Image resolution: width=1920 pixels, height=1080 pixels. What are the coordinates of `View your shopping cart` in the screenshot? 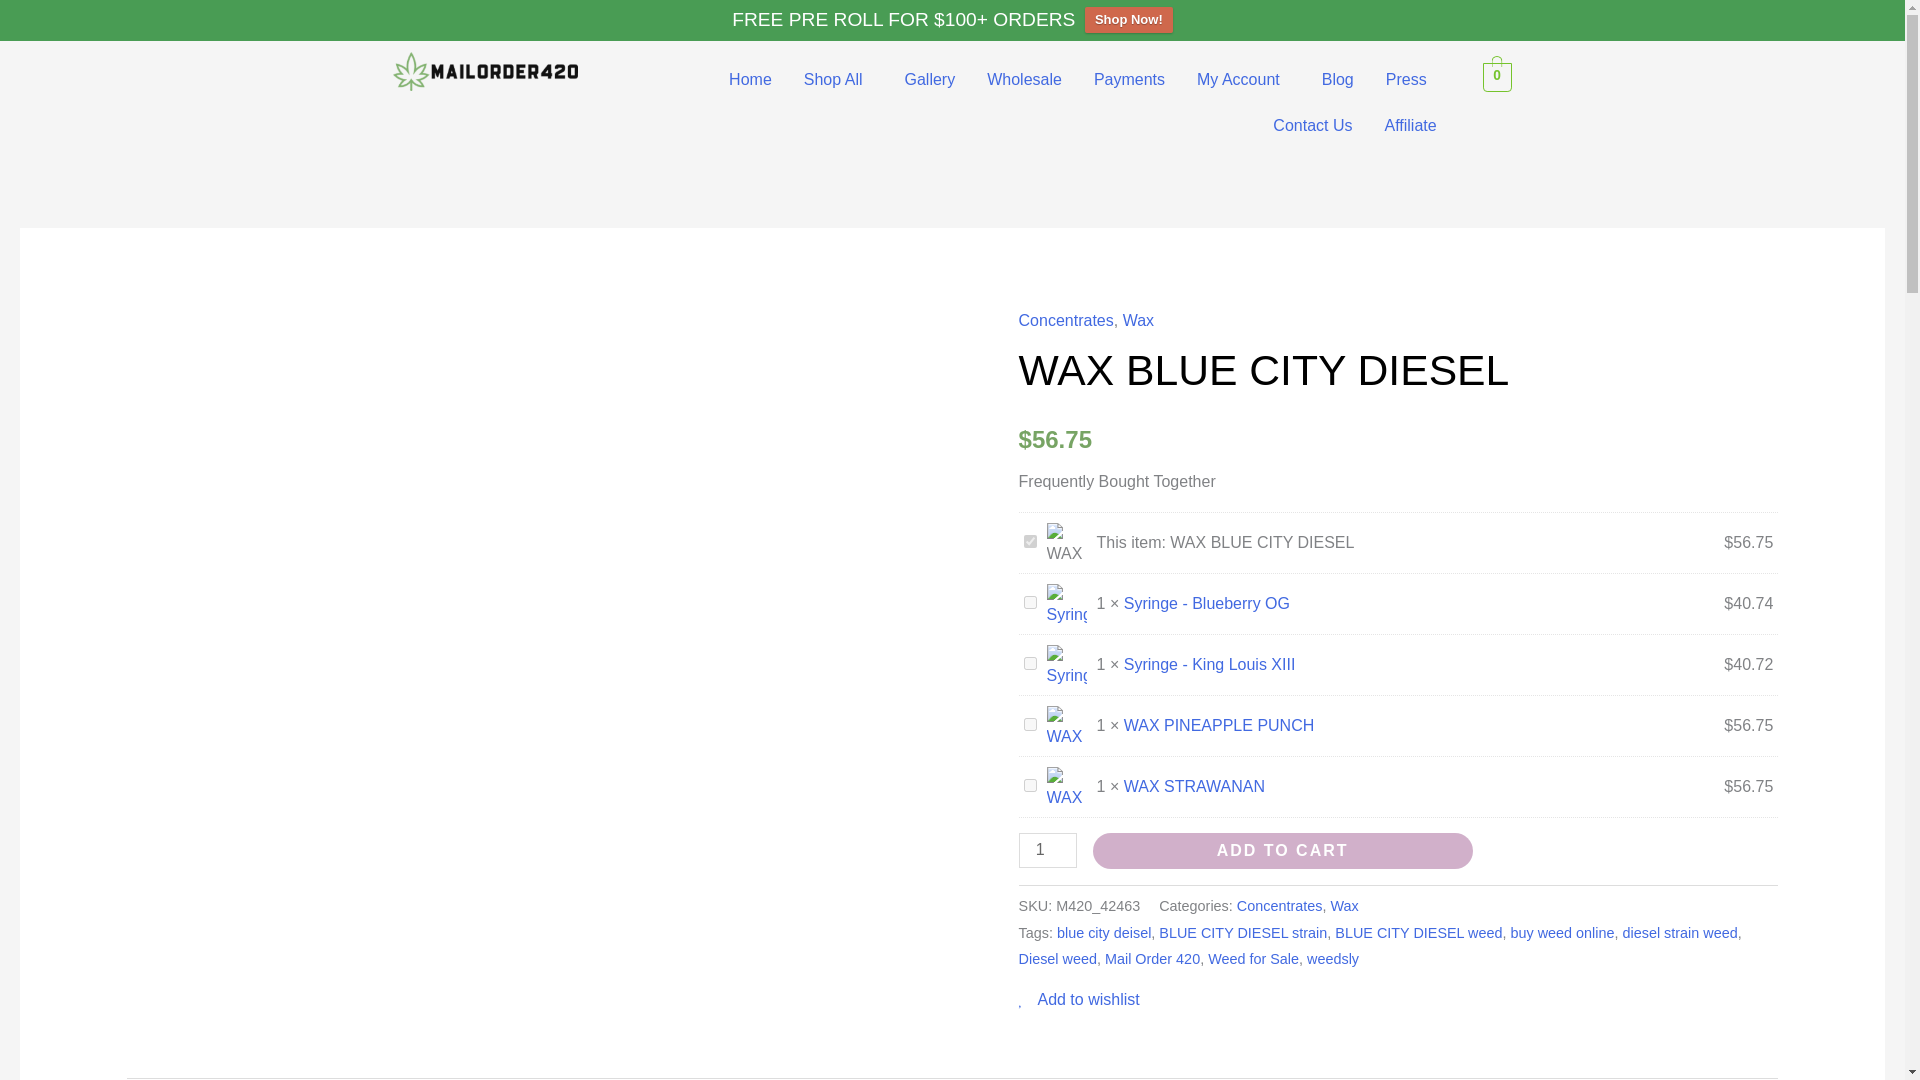 It's located at (1497, 76).